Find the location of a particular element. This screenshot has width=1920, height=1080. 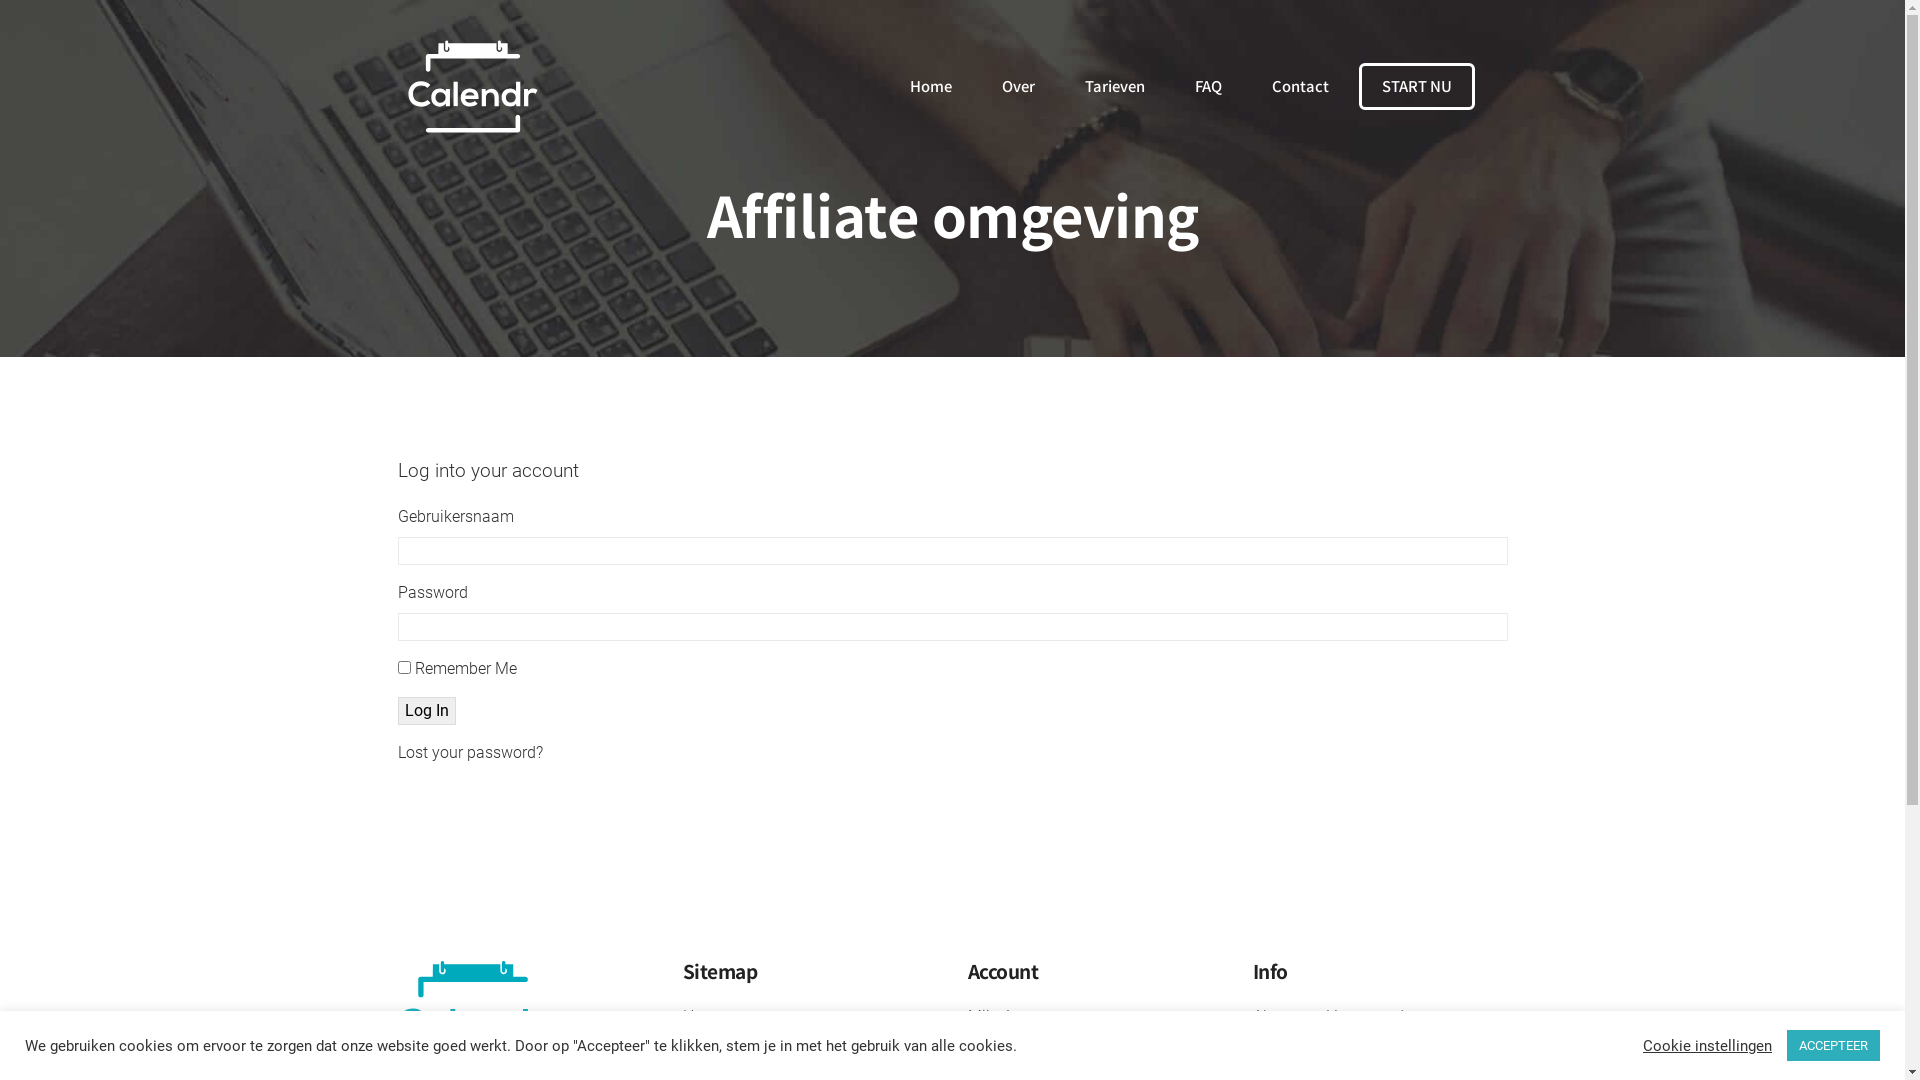

Lost your password? is located at coordinates (470, 752).